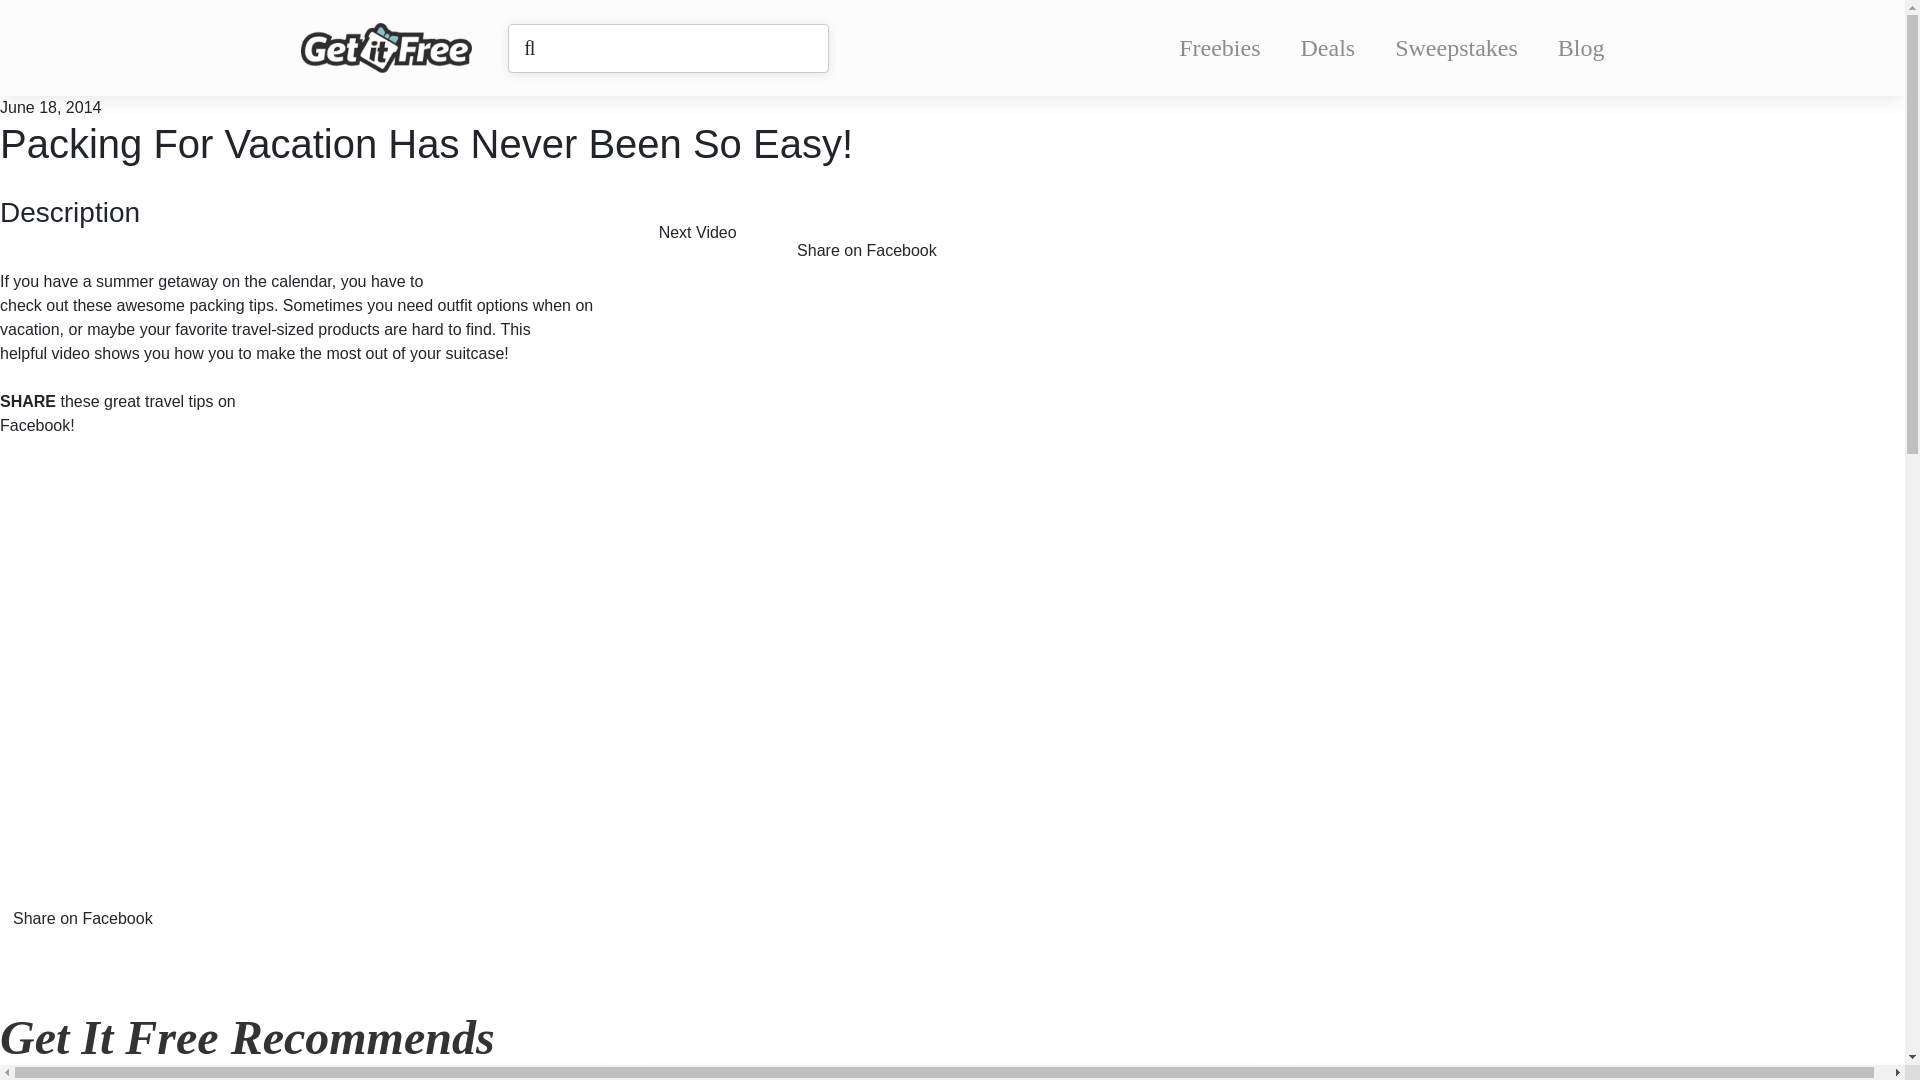 This screenshot has height=1080, width=1920. What do you see at coordinates (712, 236) in the screenshot?
I see `Next Video` at bounding box center [712, 236].